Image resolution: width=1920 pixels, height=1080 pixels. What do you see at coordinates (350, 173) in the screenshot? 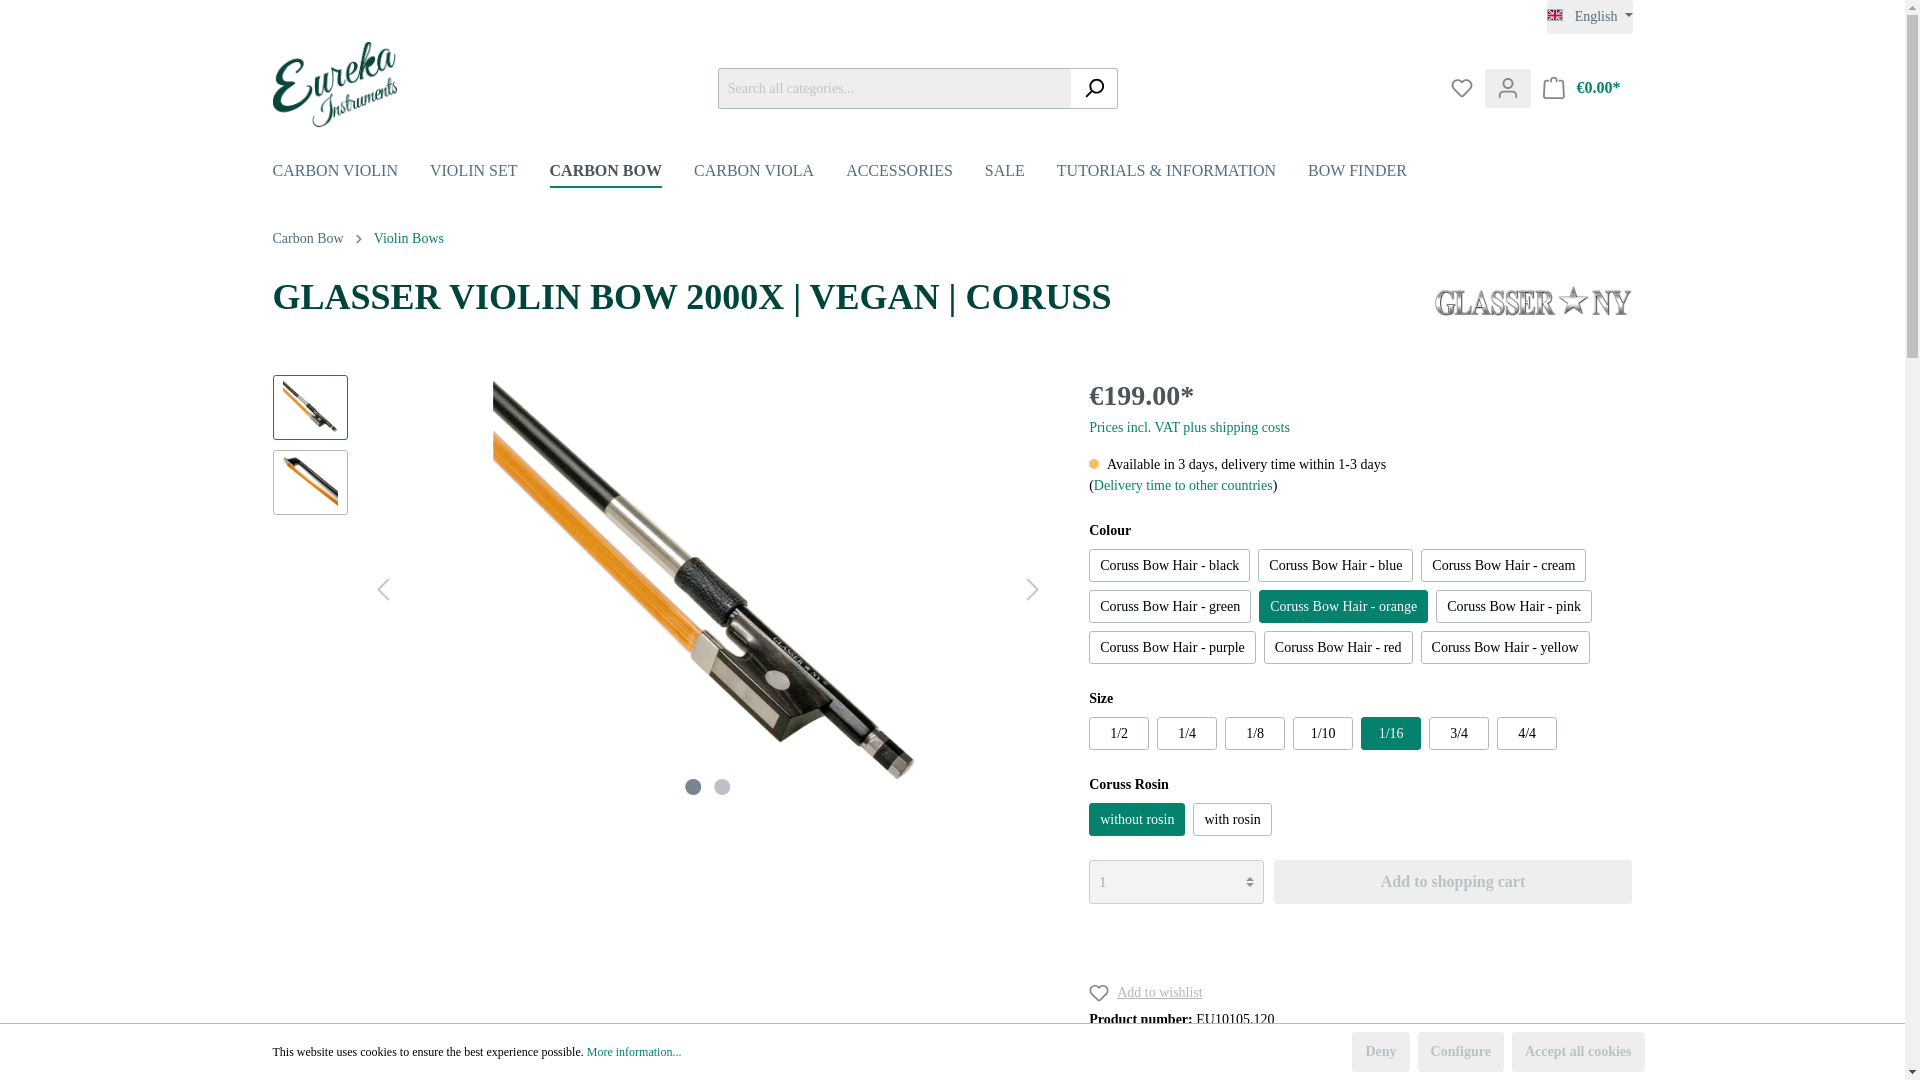
I see `Carbon Violin` at bounding box center [350, 173].